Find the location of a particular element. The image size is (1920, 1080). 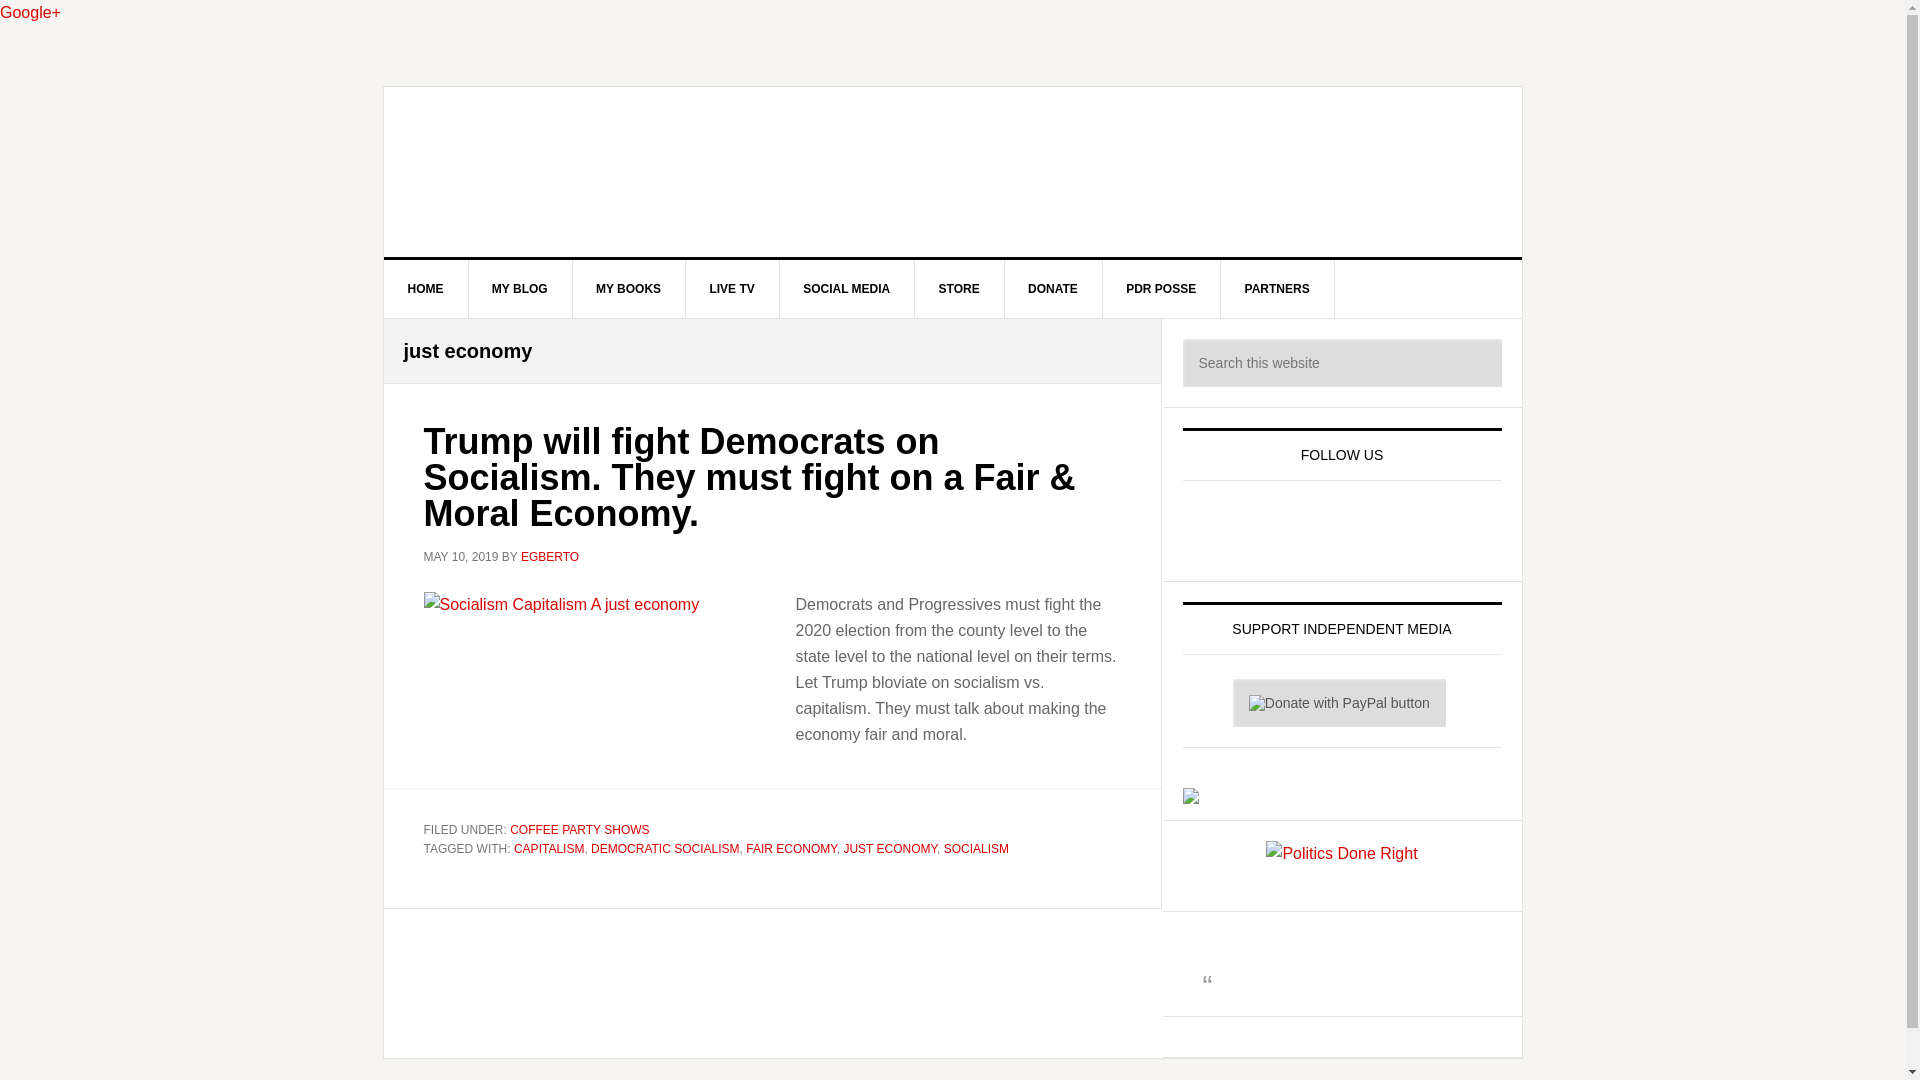

DEMOCRATIC SOCIALISM is located at coordinates (665, 849).